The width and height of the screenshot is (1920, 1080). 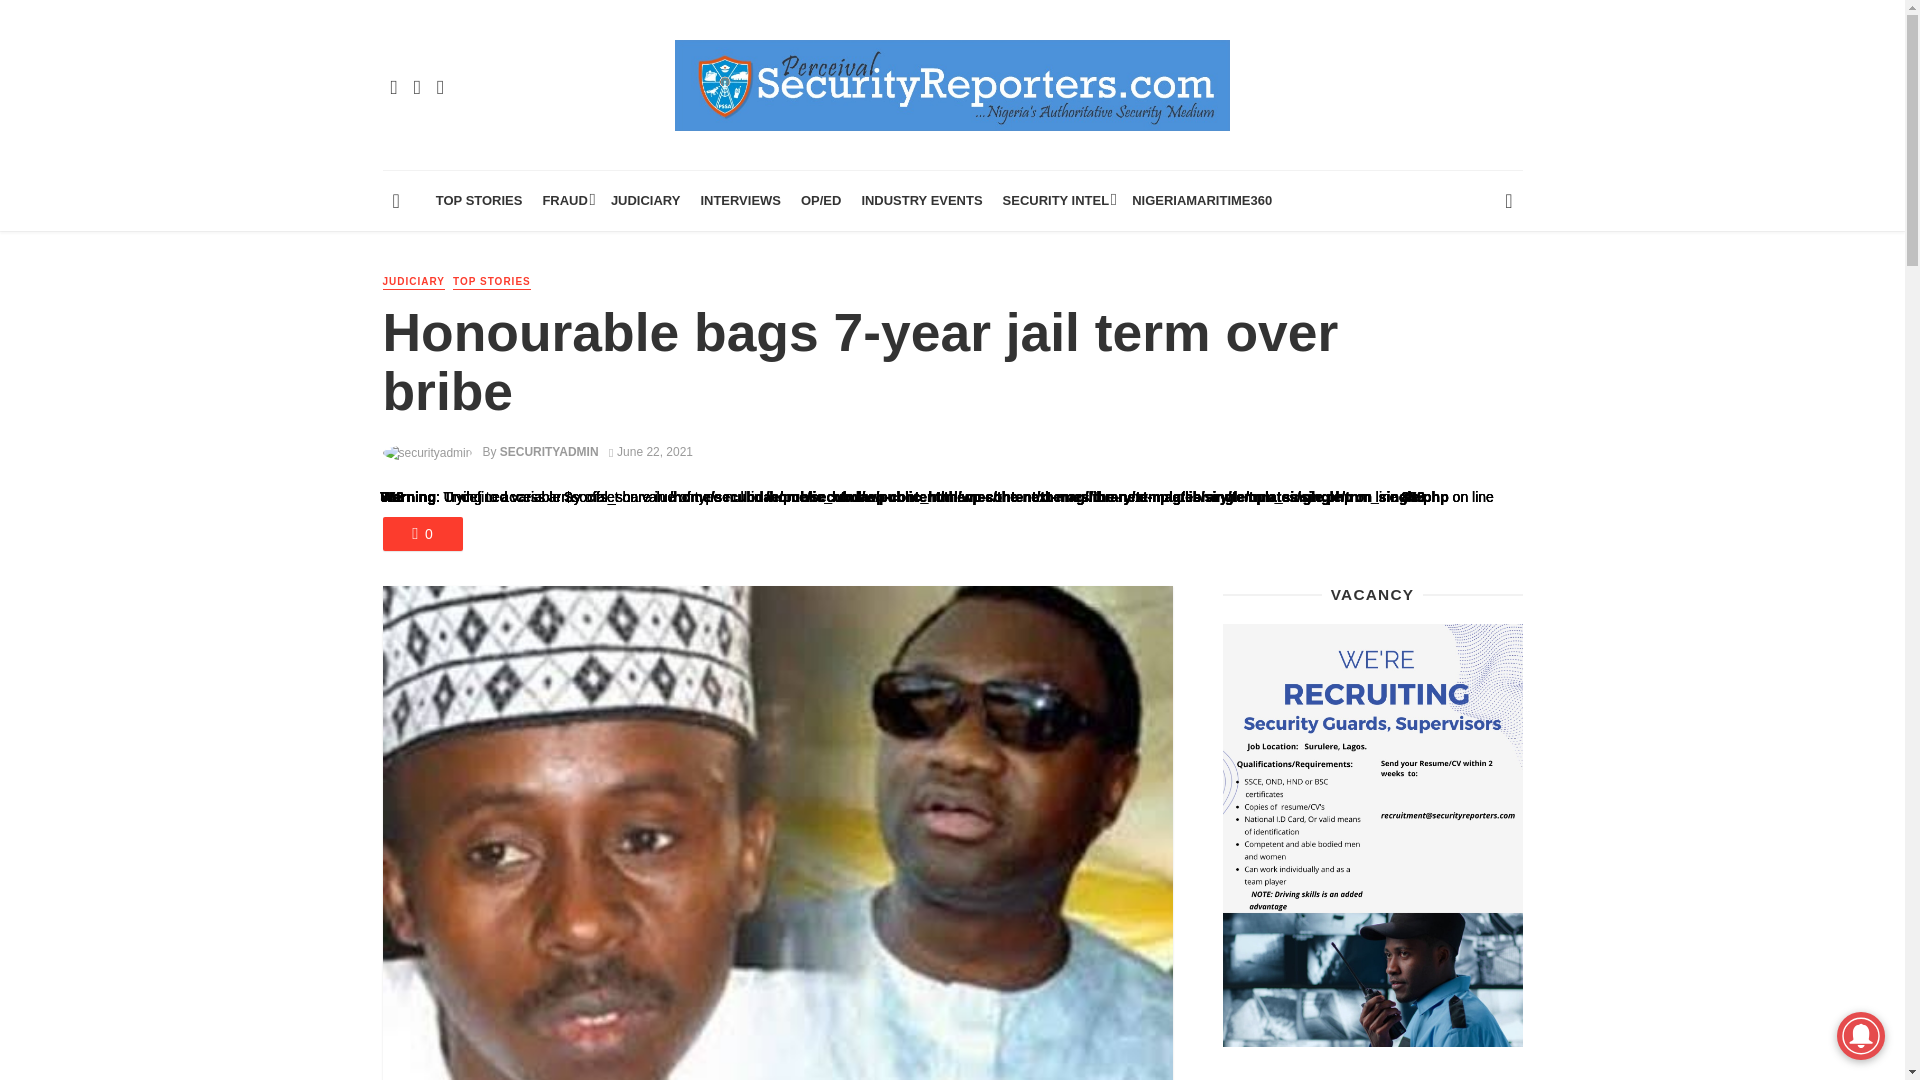 I want to click on FRAUD, so click(x=565, y=200).